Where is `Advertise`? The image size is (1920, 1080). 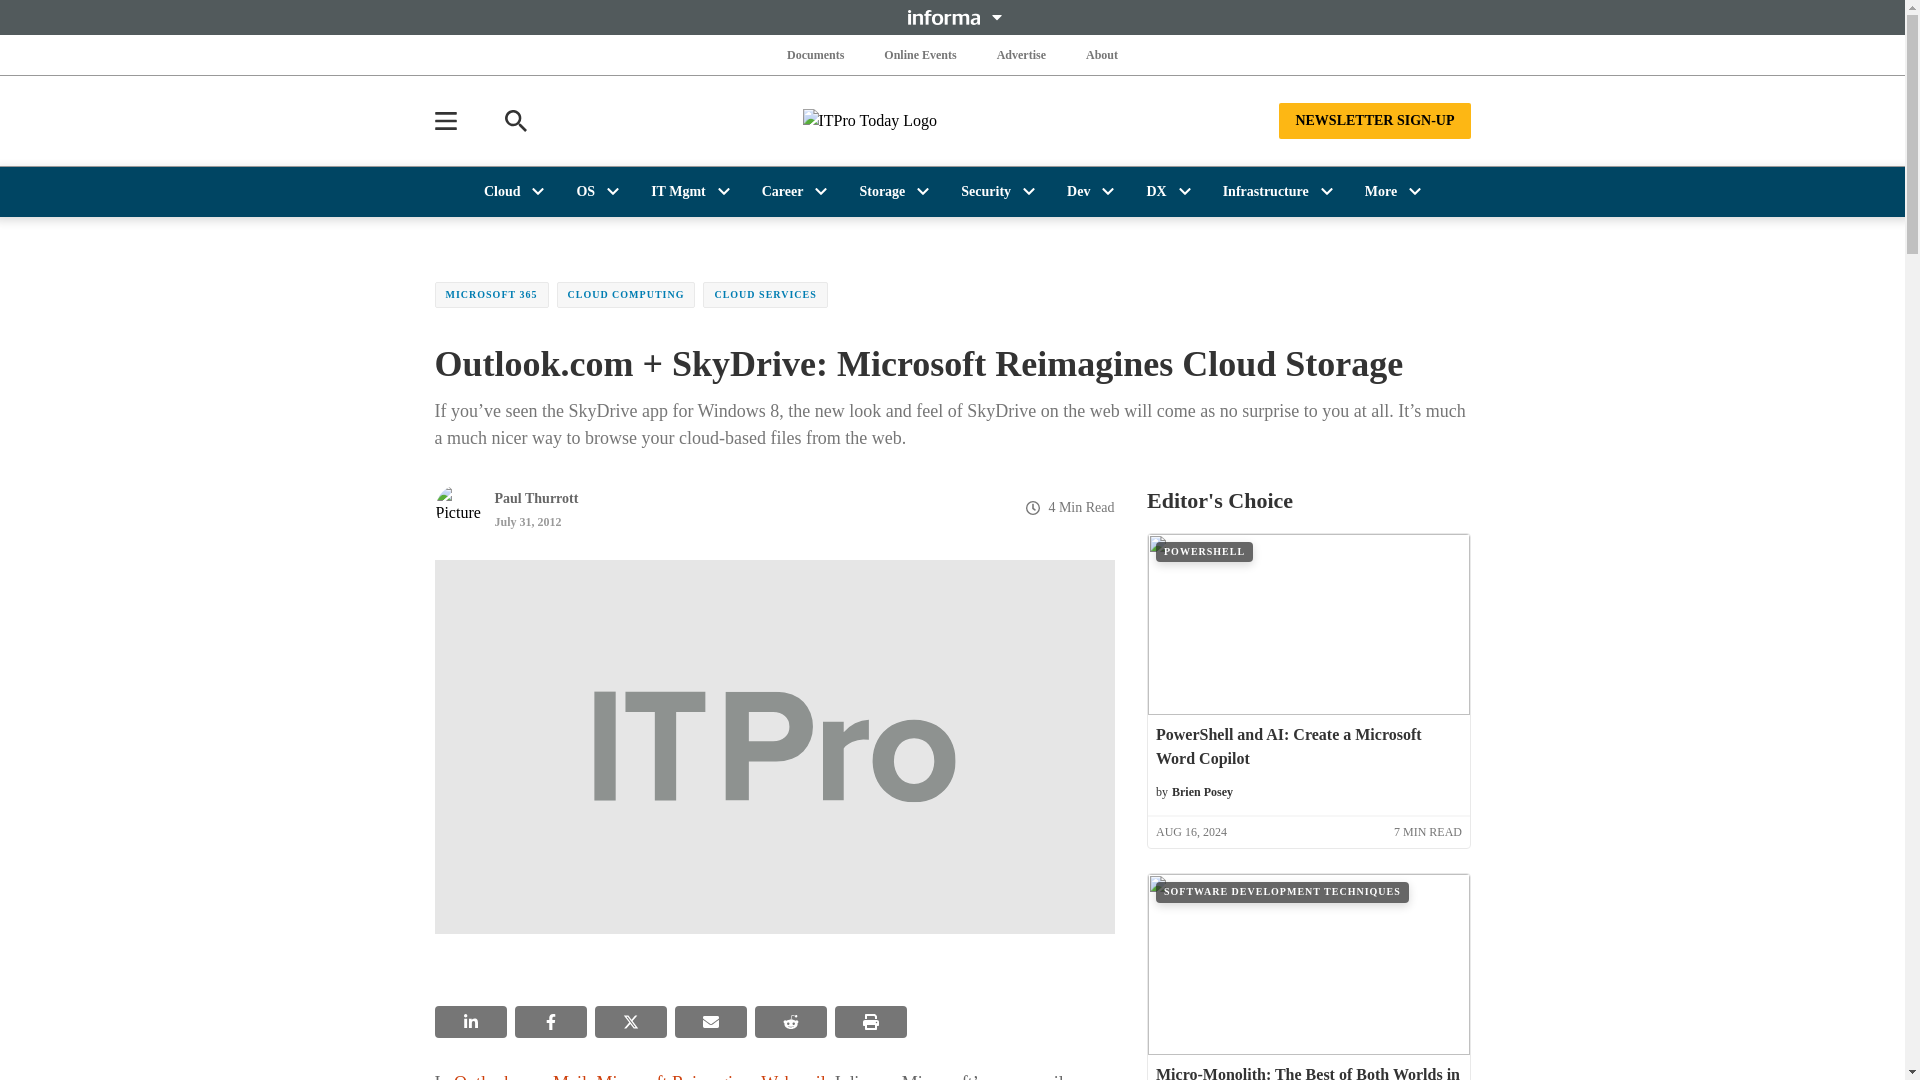 Advertise is located at coordinates (1021, 54).